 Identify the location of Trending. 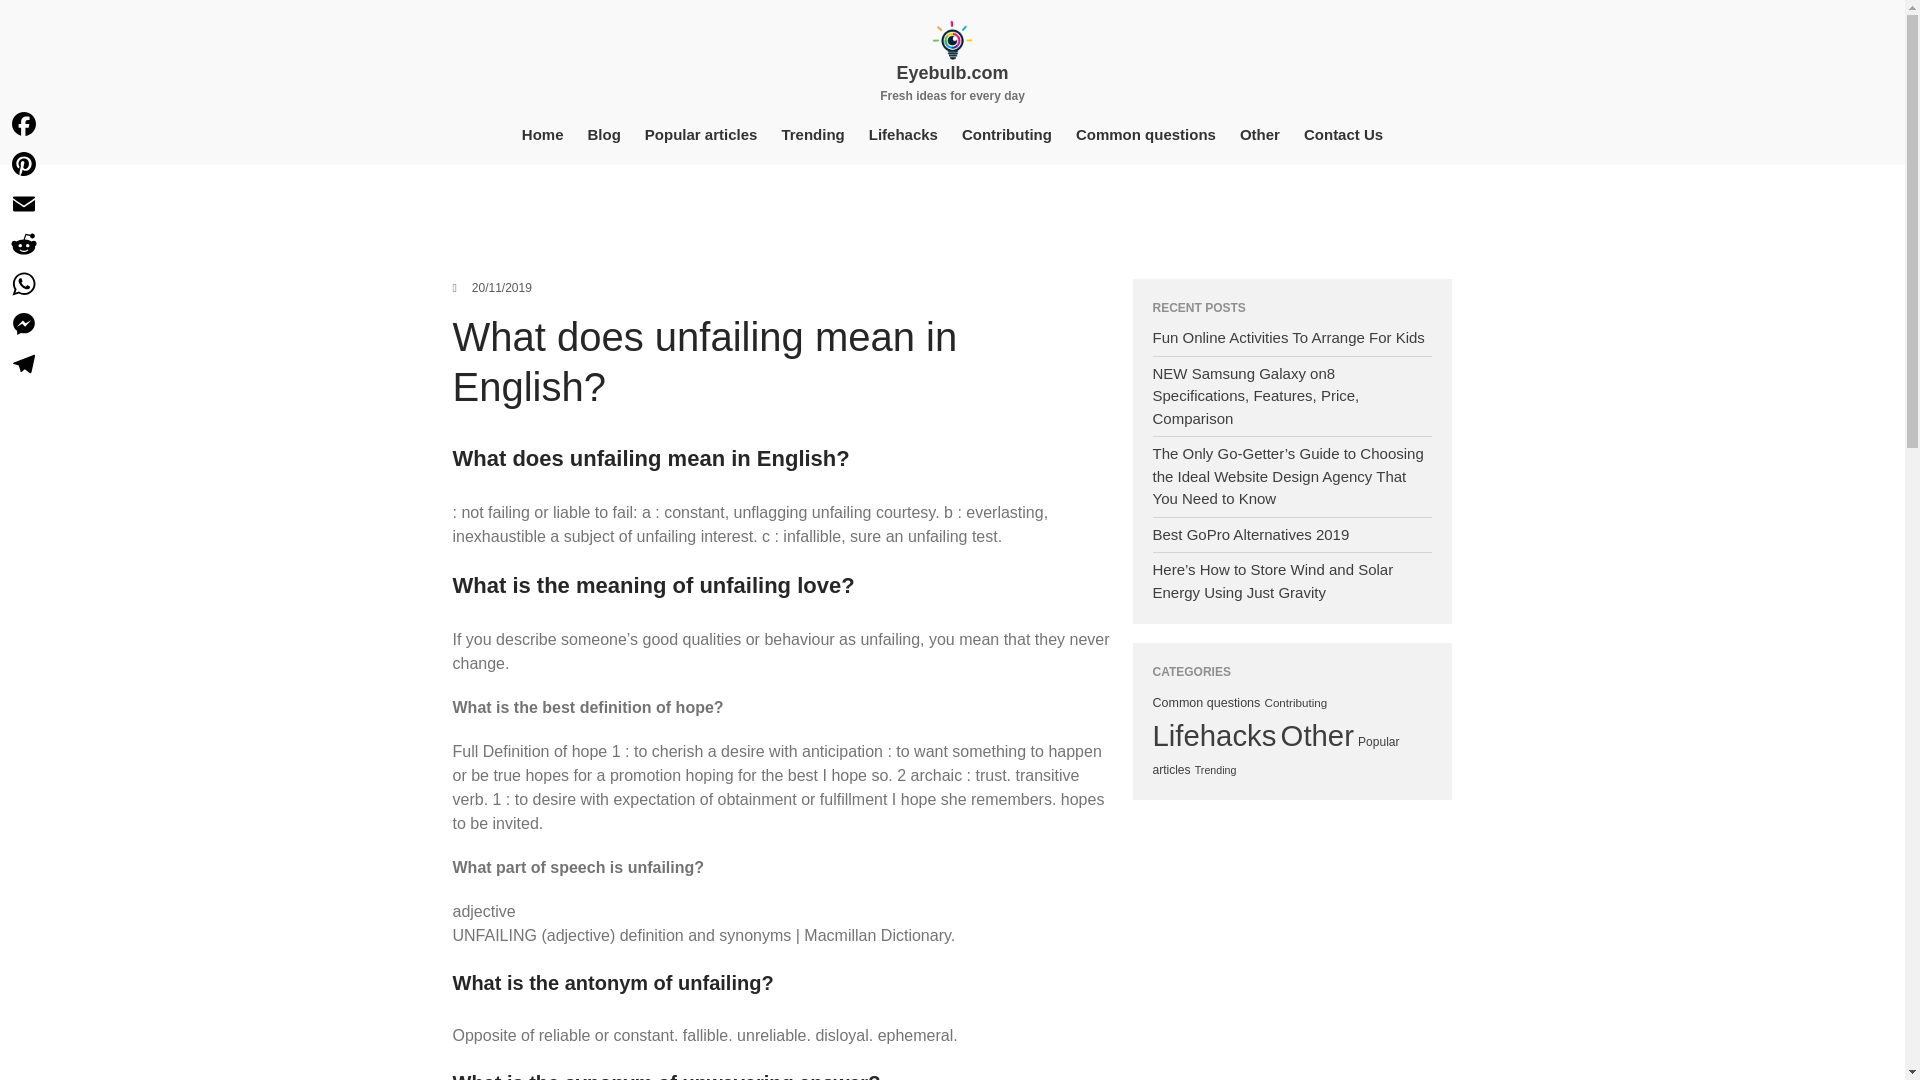
(812, 134).